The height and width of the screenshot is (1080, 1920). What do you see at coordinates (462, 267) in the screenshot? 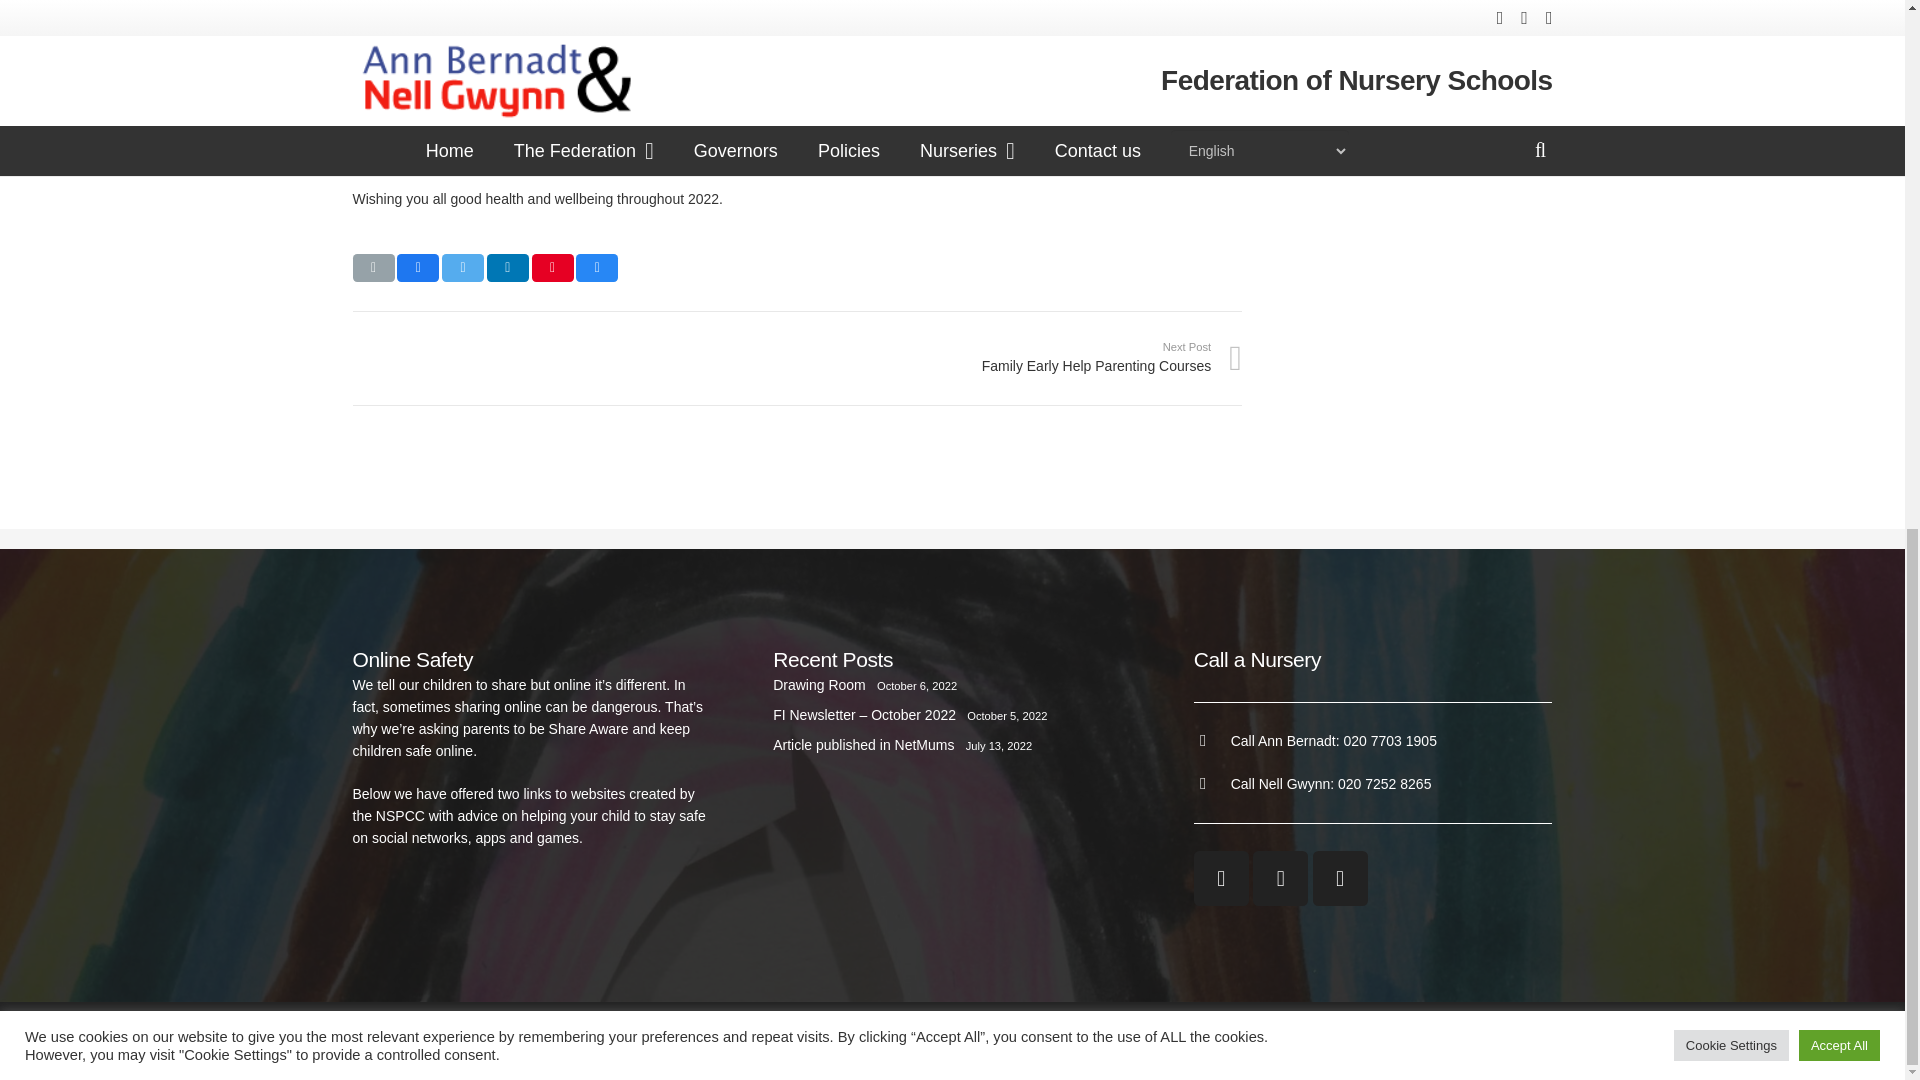
I see `Share this` at bounding box center [462, 267].